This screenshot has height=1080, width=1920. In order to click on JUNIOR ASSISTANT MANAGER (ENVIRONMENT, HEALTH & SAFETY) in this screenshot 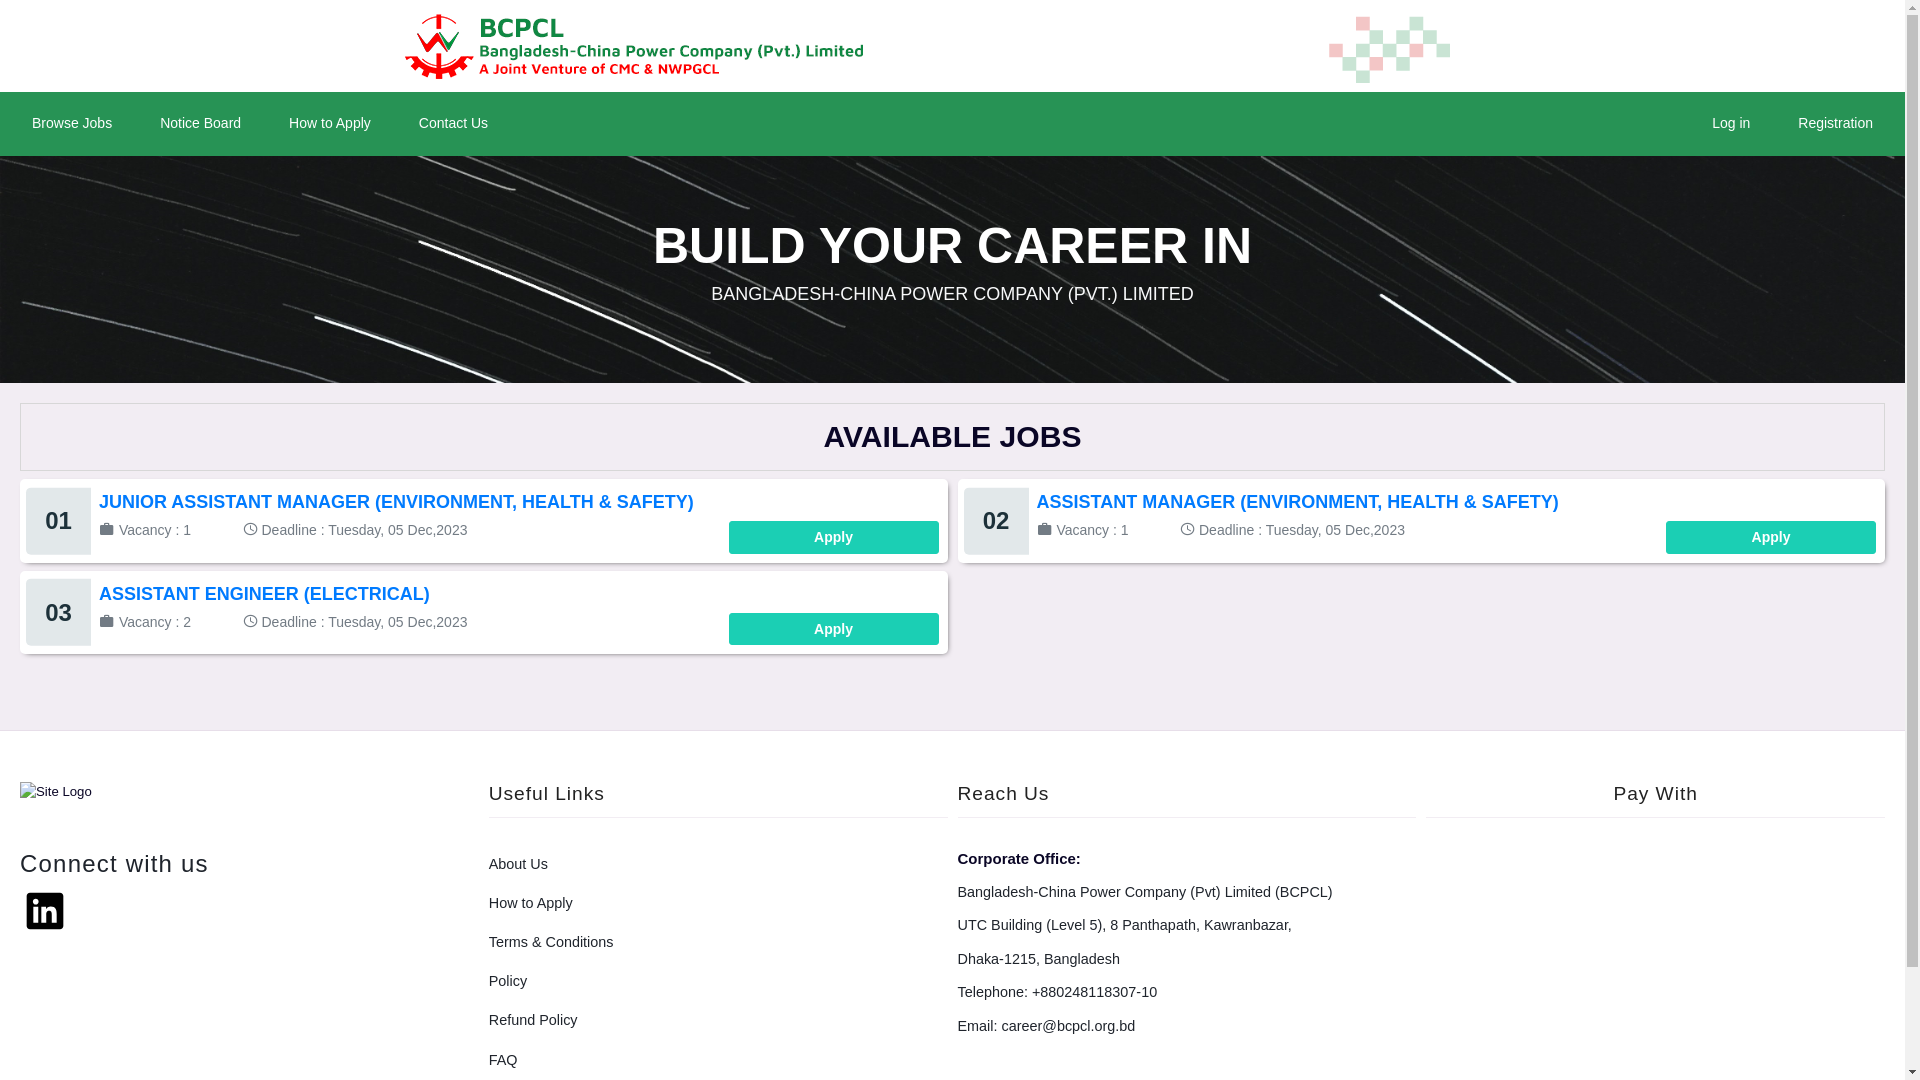, I will do `click(396, 502)`.